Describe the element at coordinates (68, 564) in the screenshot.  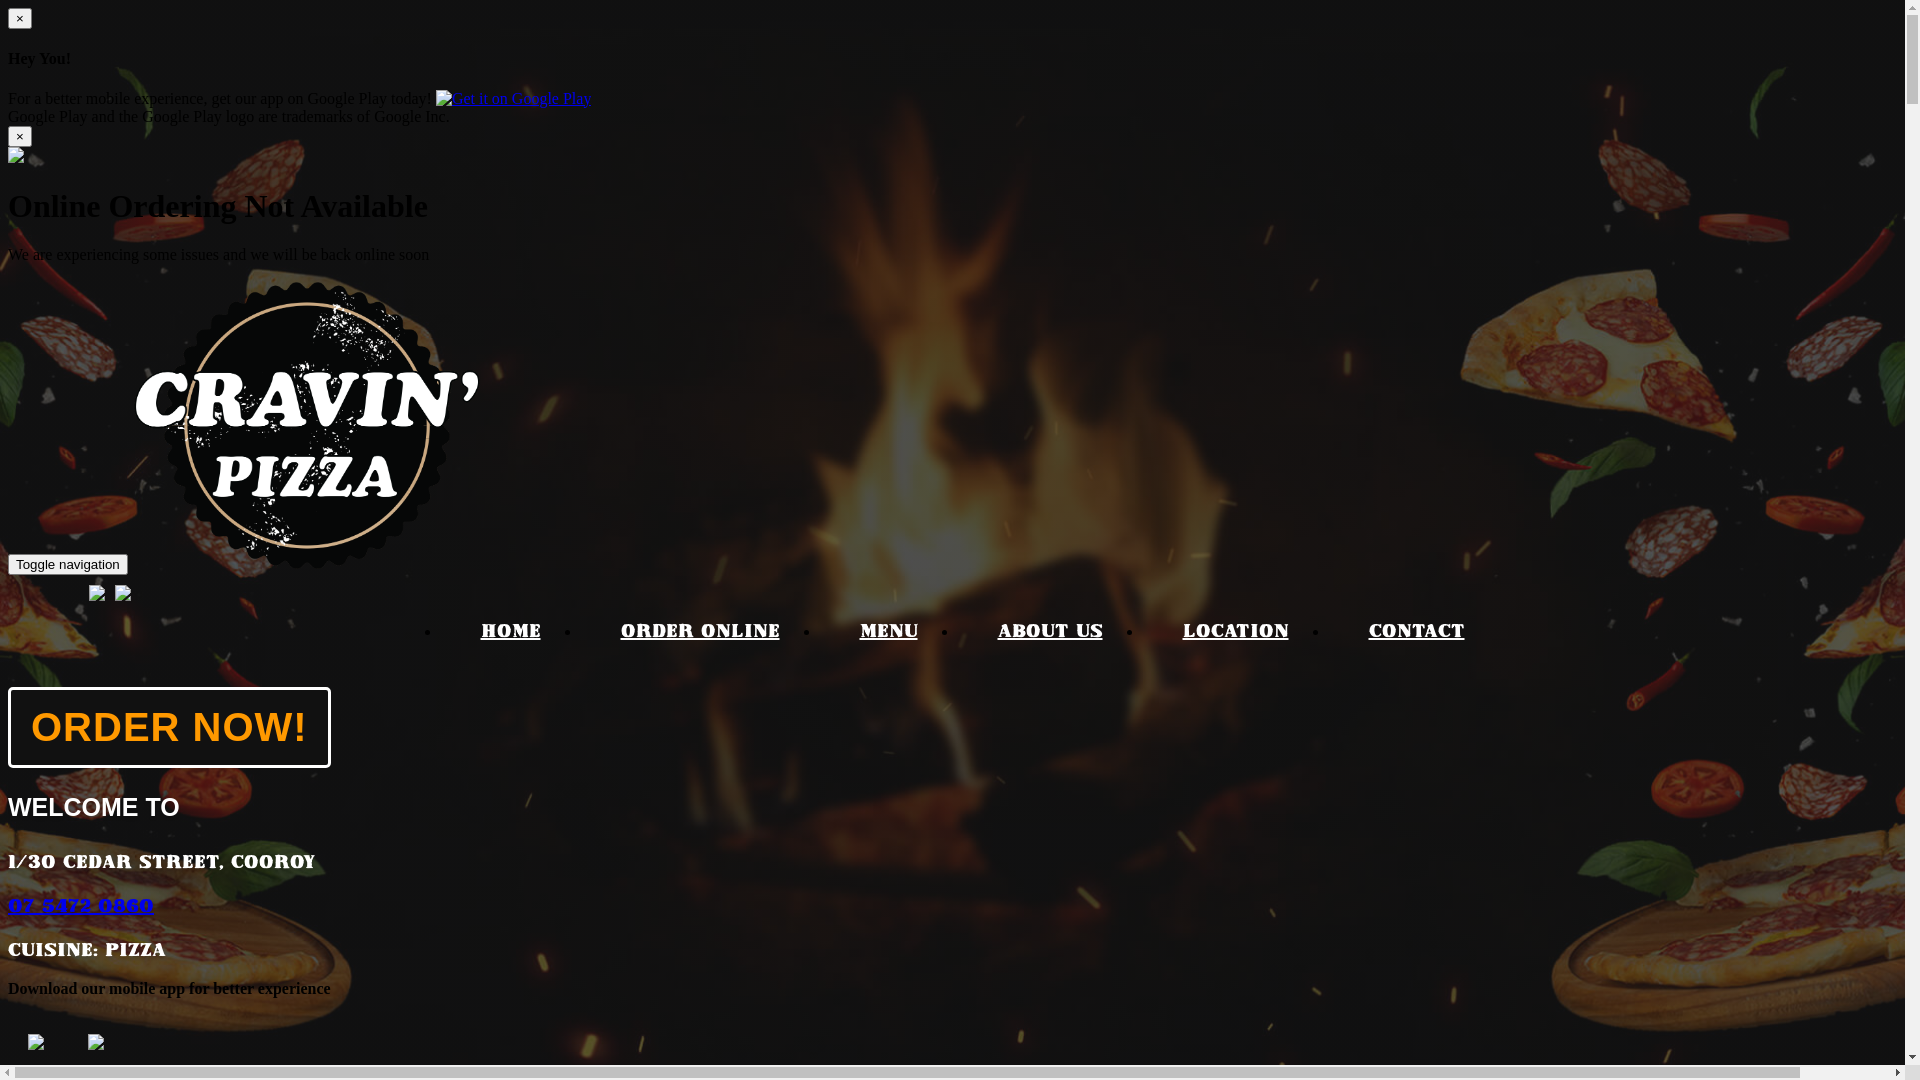
I see `Toggle navigation` at that location.